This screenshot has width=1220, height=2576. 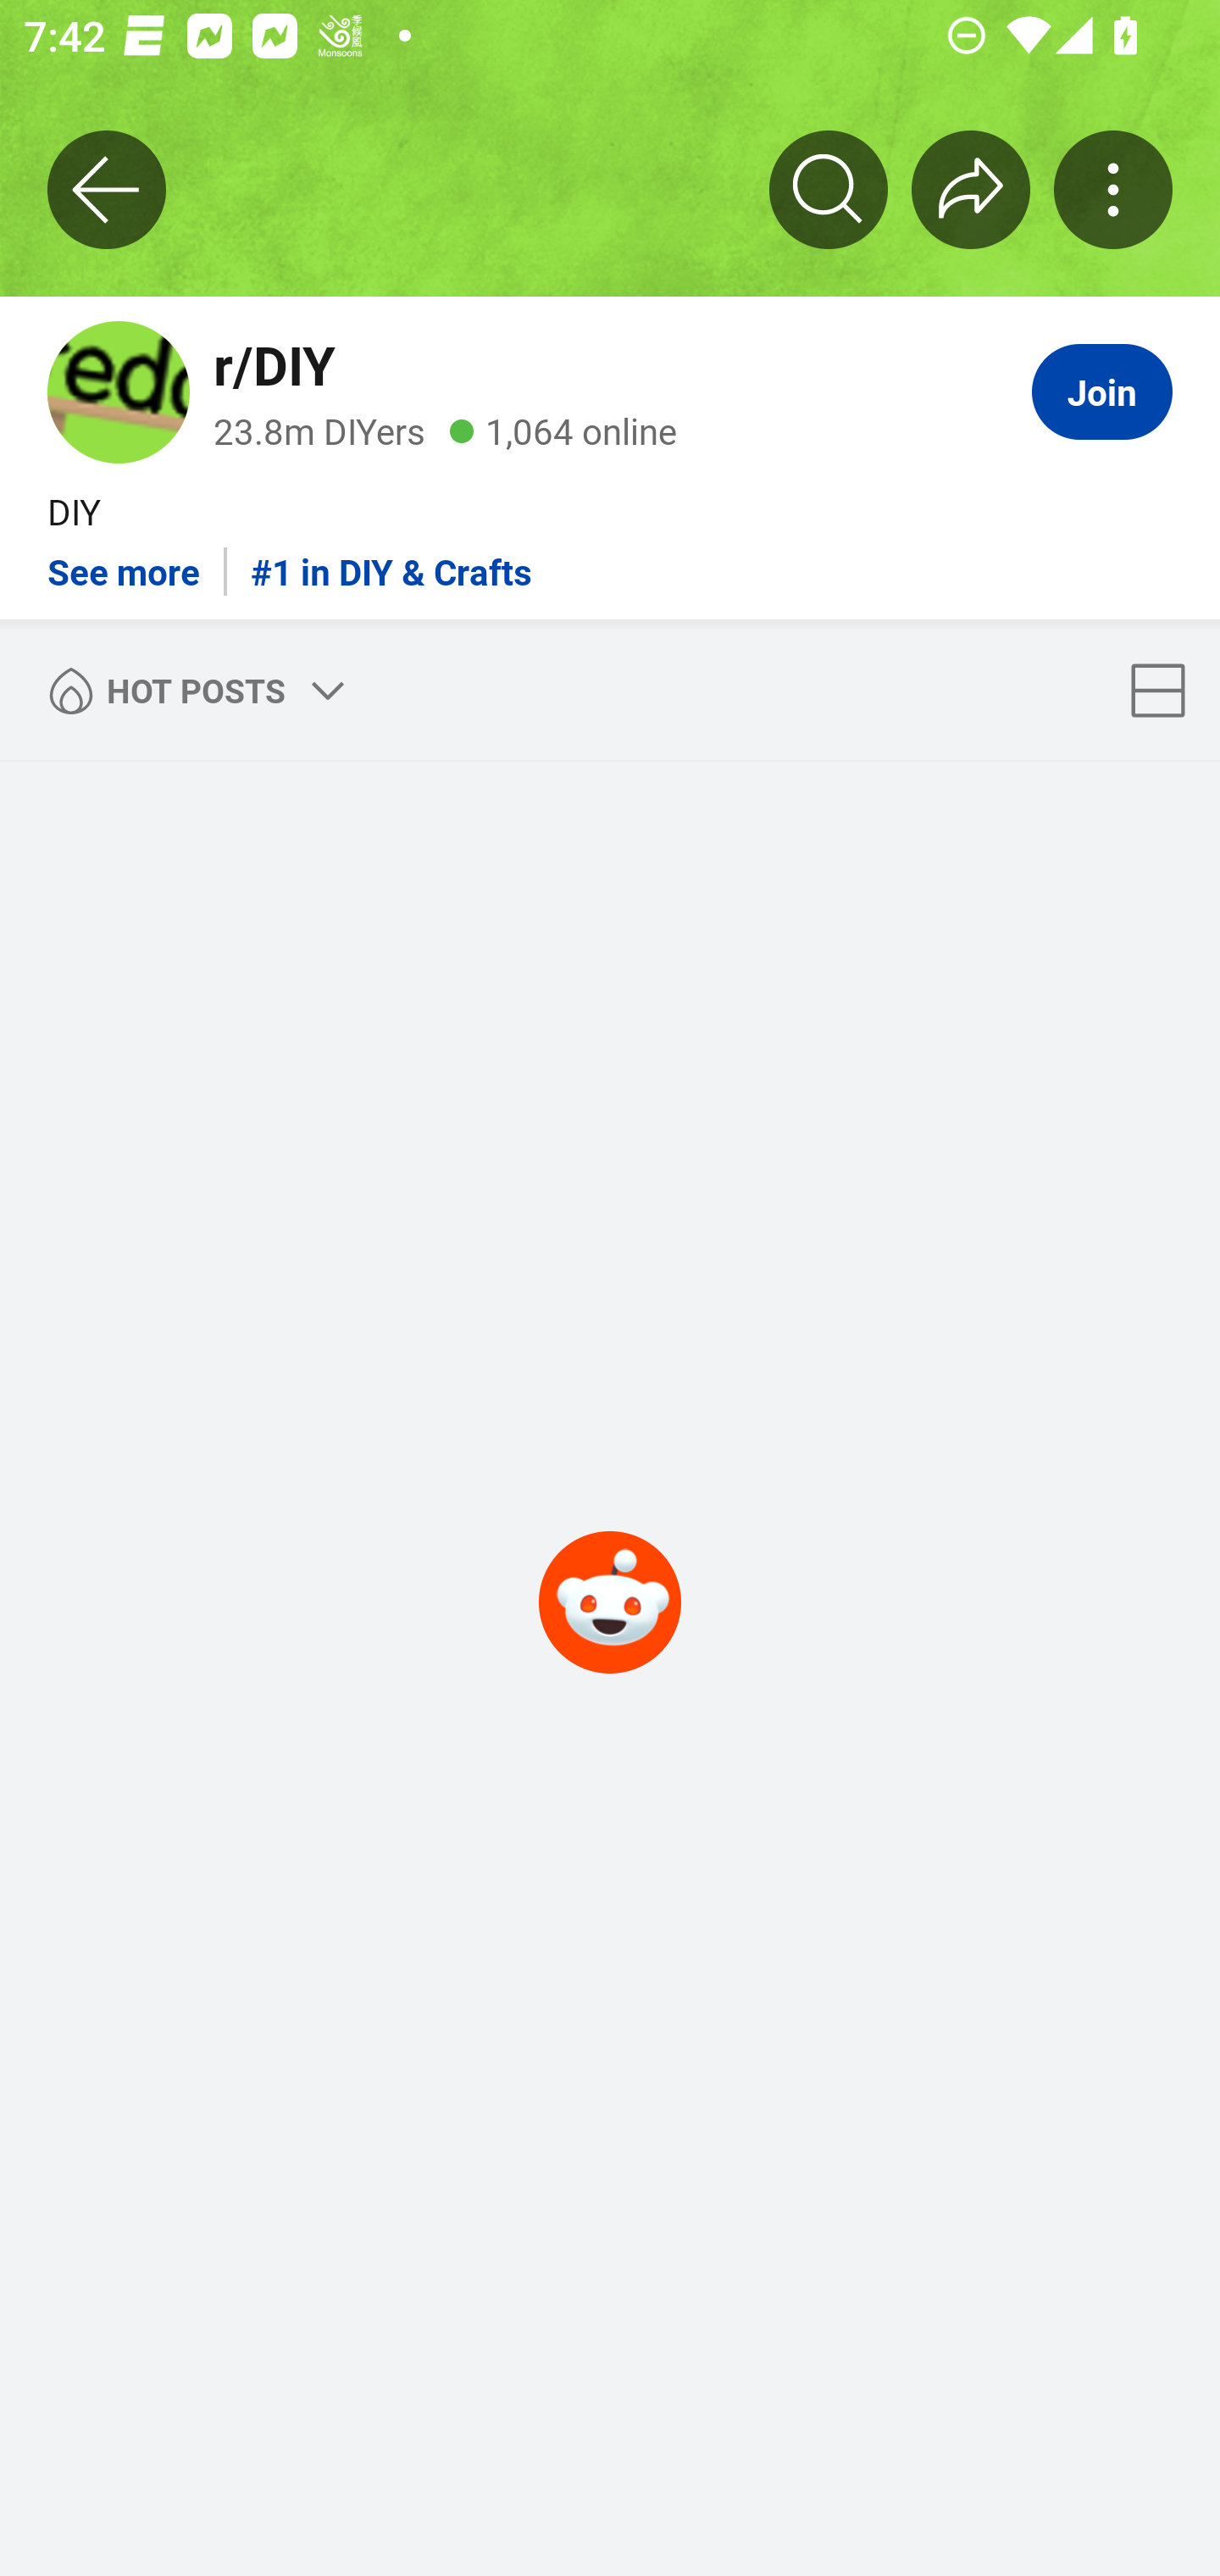 What do you see at coordinates (829, 189) in the screenshot?
I see `Search r/﻿DIY` at bounding box center [829, 189].